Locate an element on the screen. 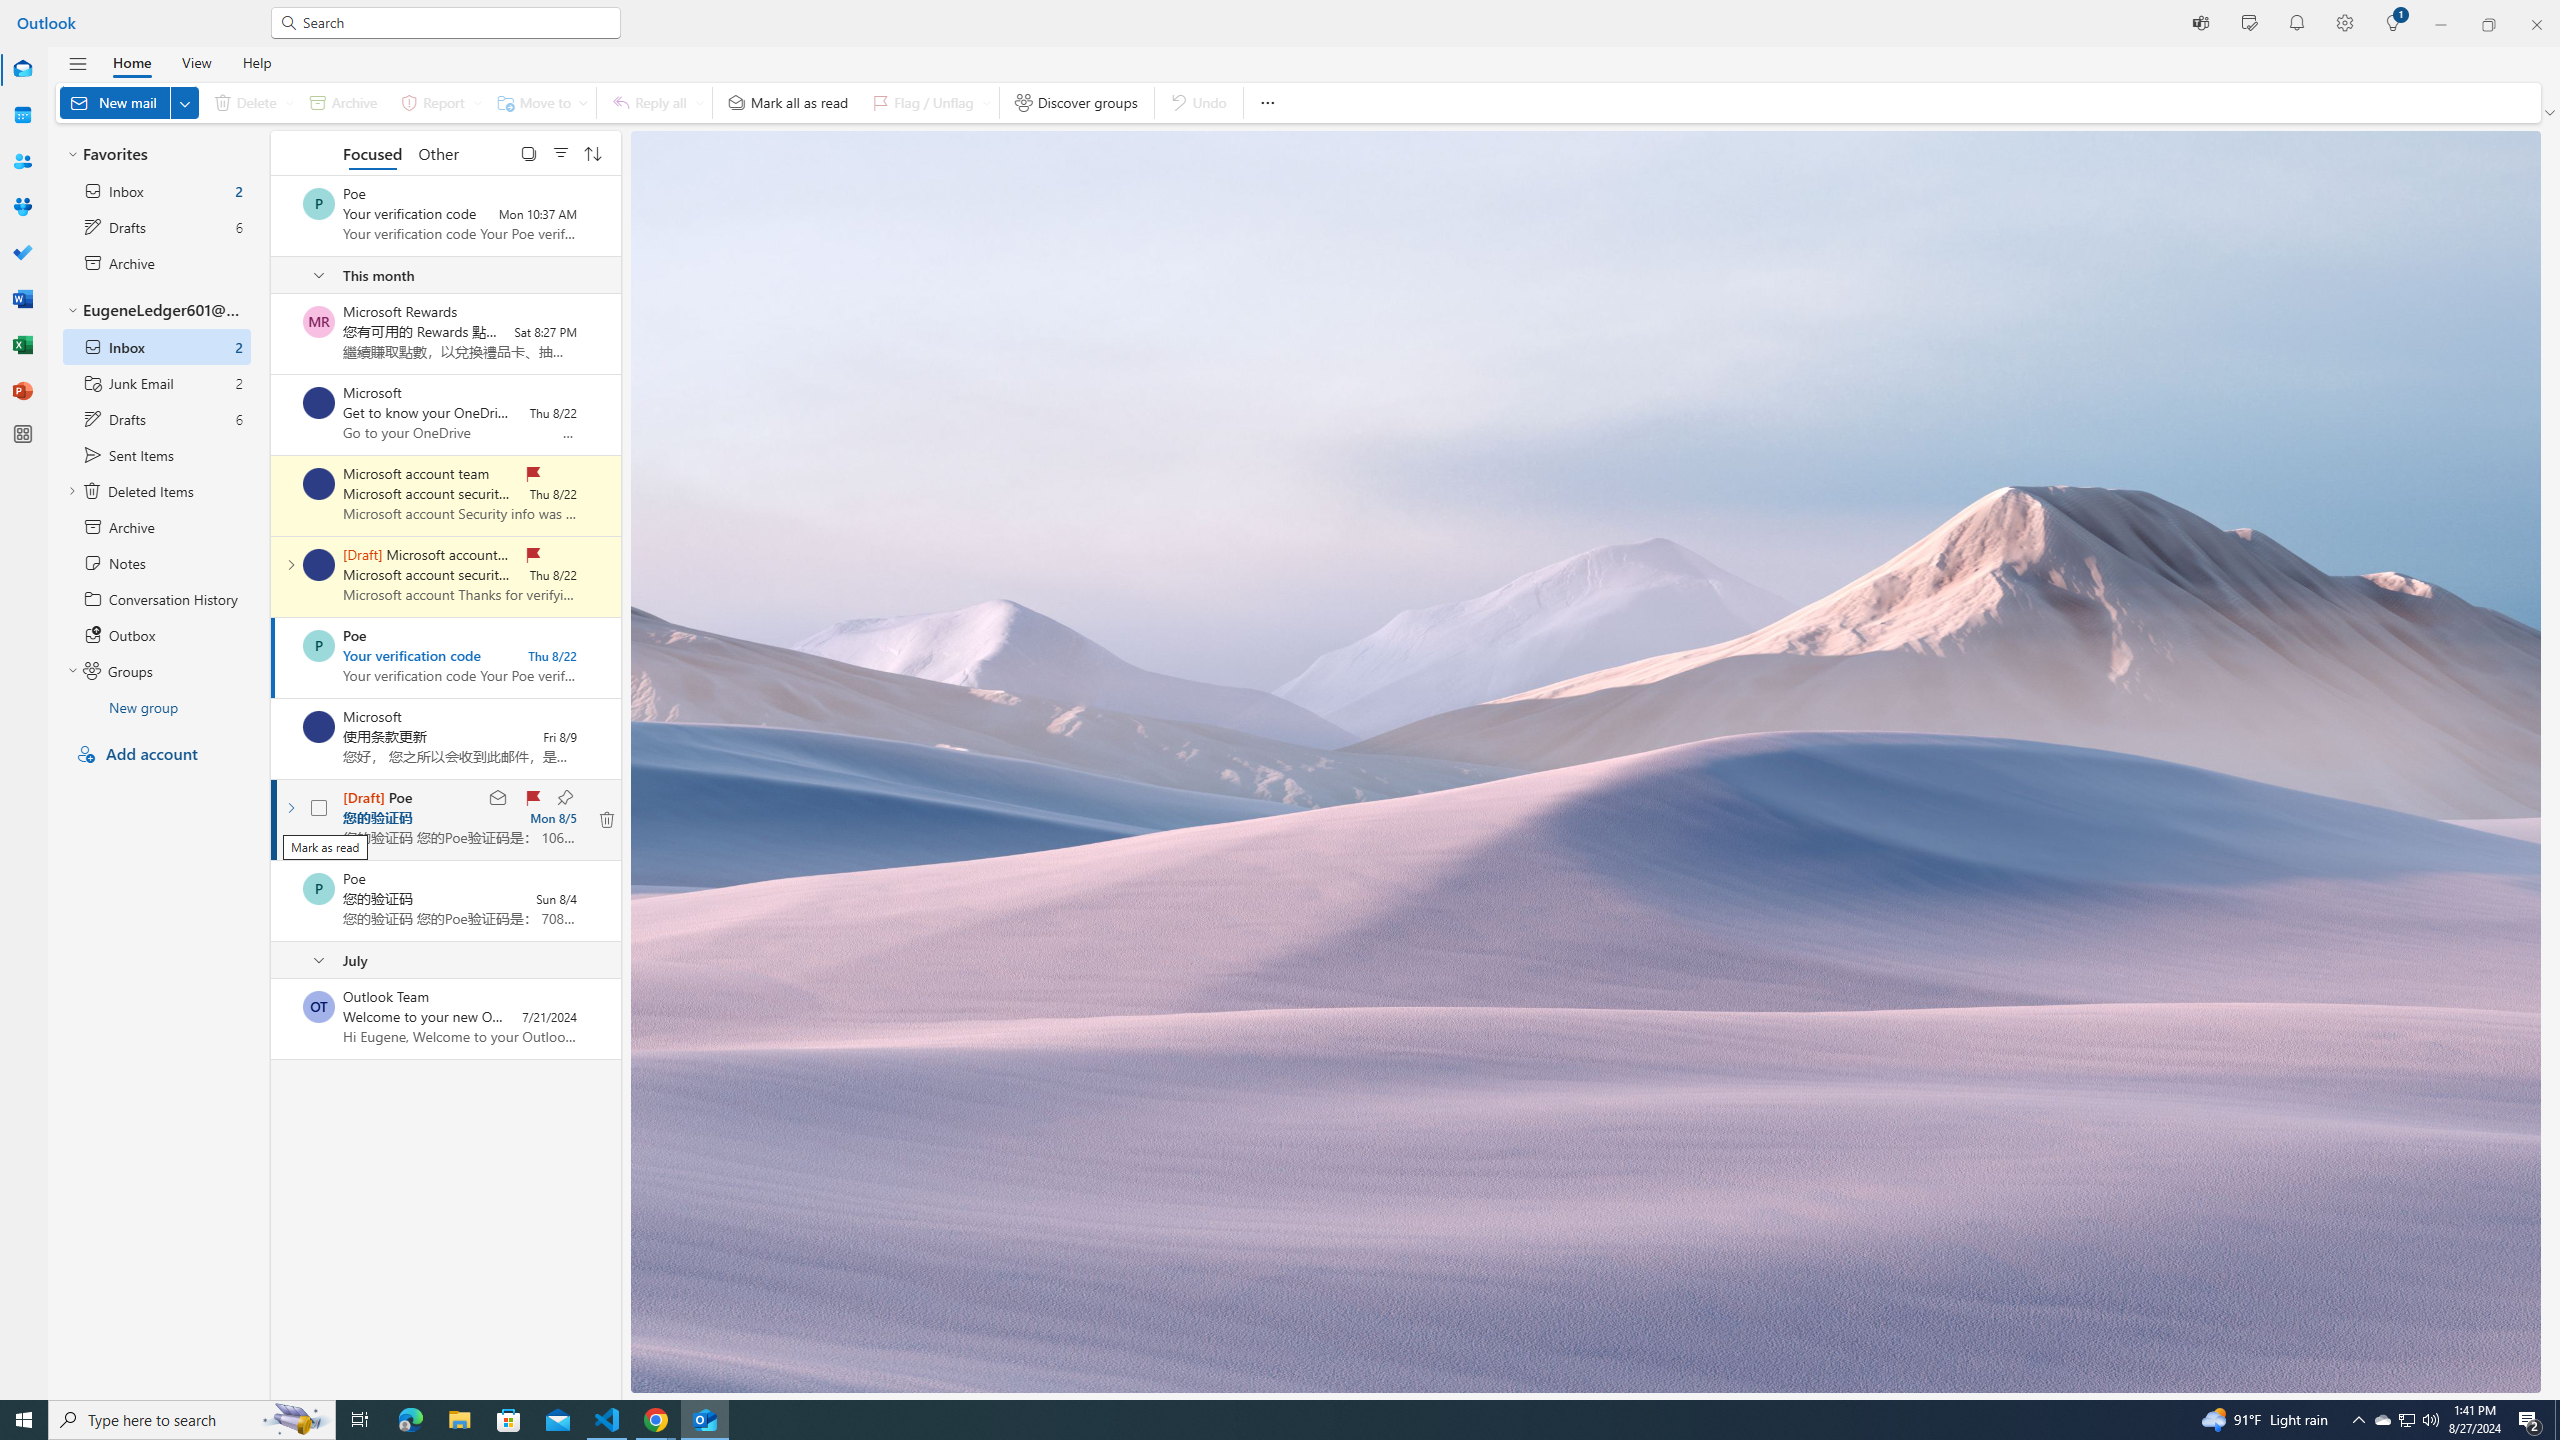 This screenshot has width=2560, height=1440. Expand to see more respond options is located at coordinates (700, 102).